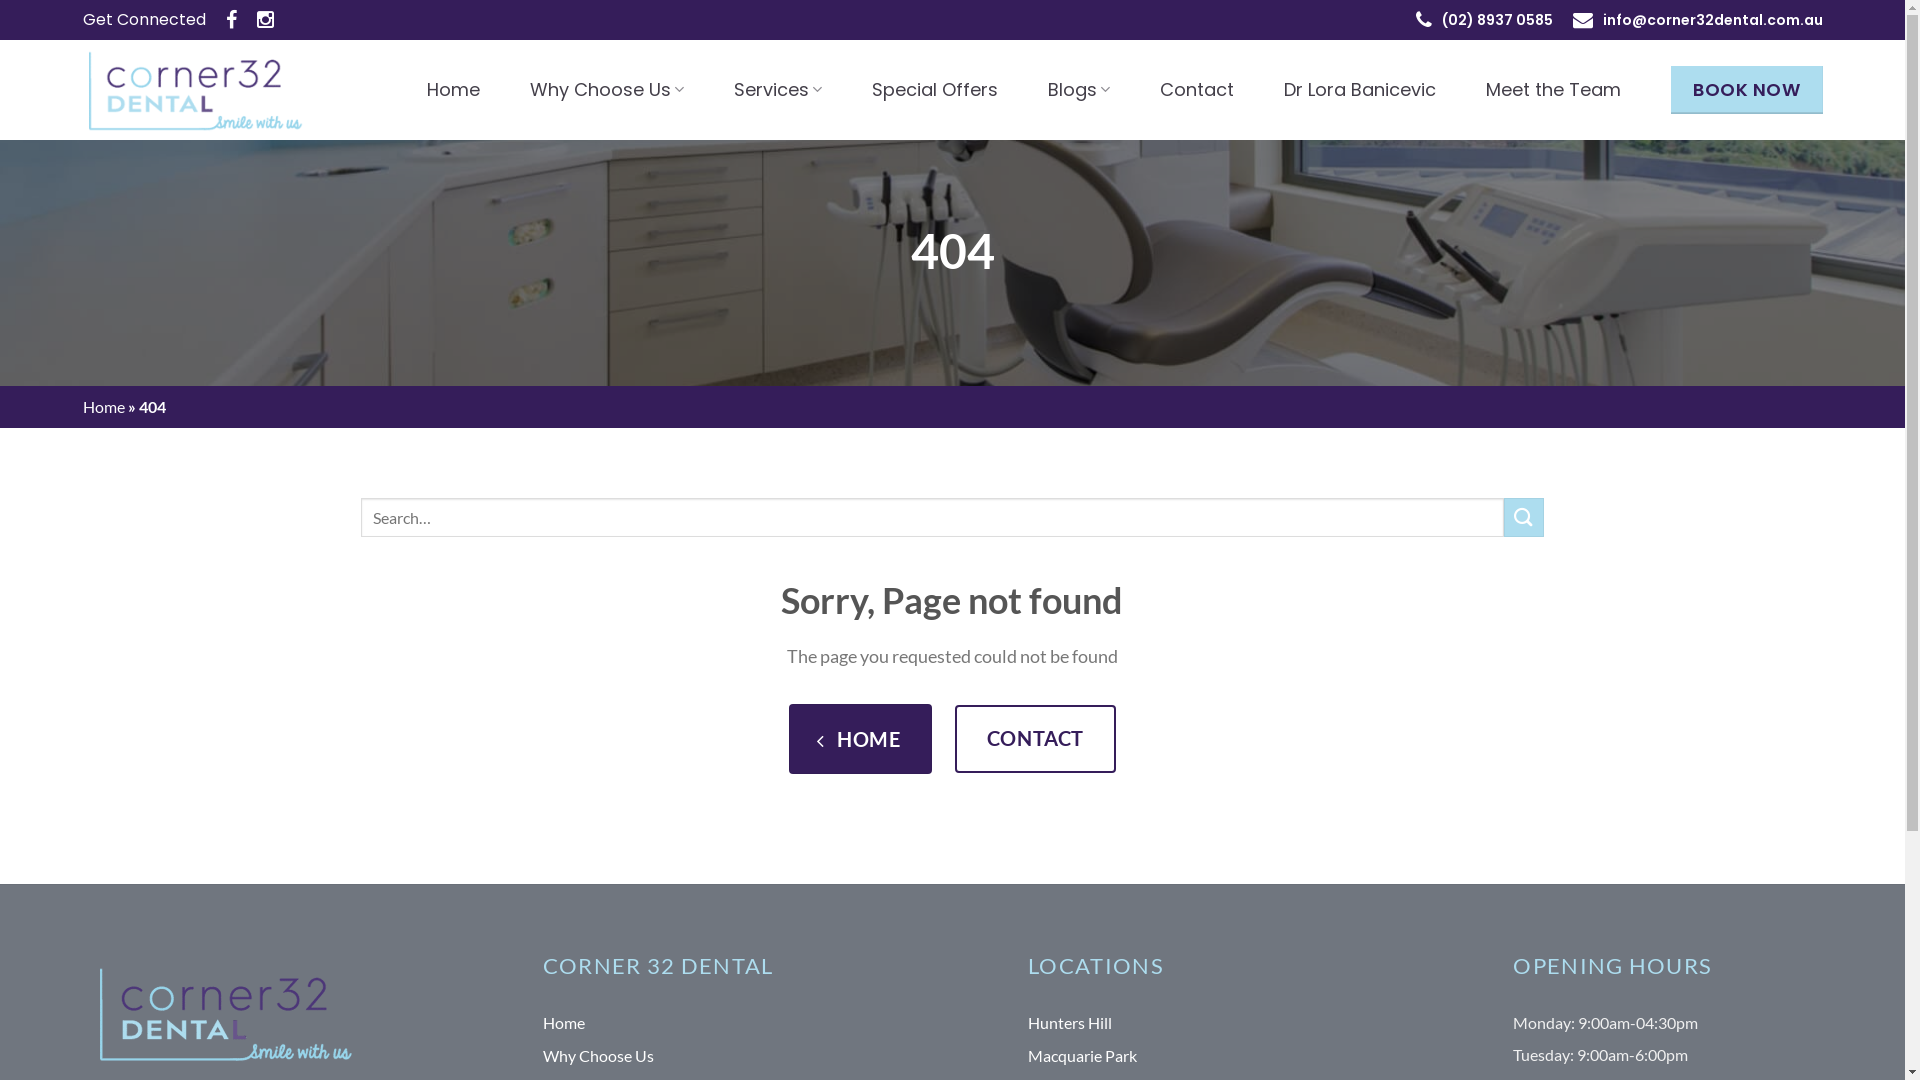 This screenshot has height=1080, width=1920. Describe the element at coordinates (778, 90) in the screenshot. I see `Services` at that location.